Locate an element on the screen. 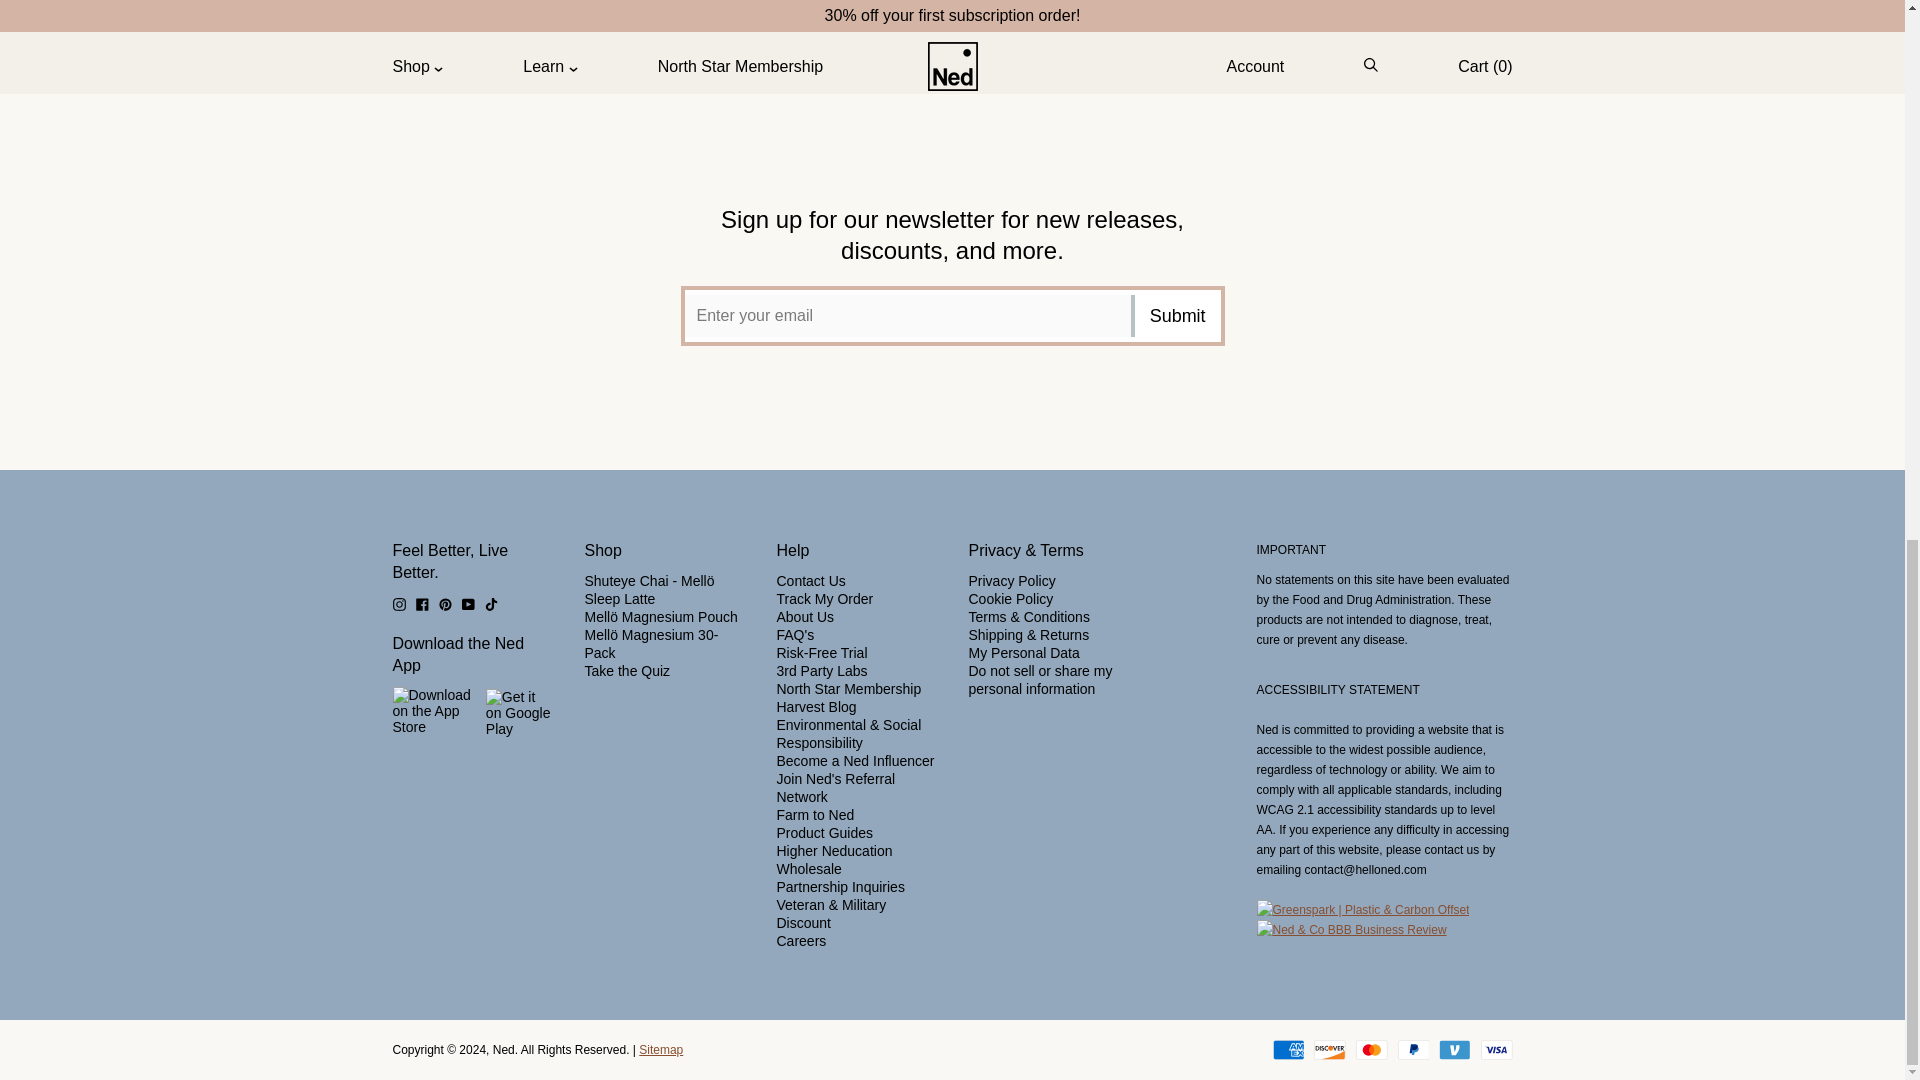 The width and height of the screenshot is (1920, 1080). Mastercard is located at coordinates (1372, 1050).